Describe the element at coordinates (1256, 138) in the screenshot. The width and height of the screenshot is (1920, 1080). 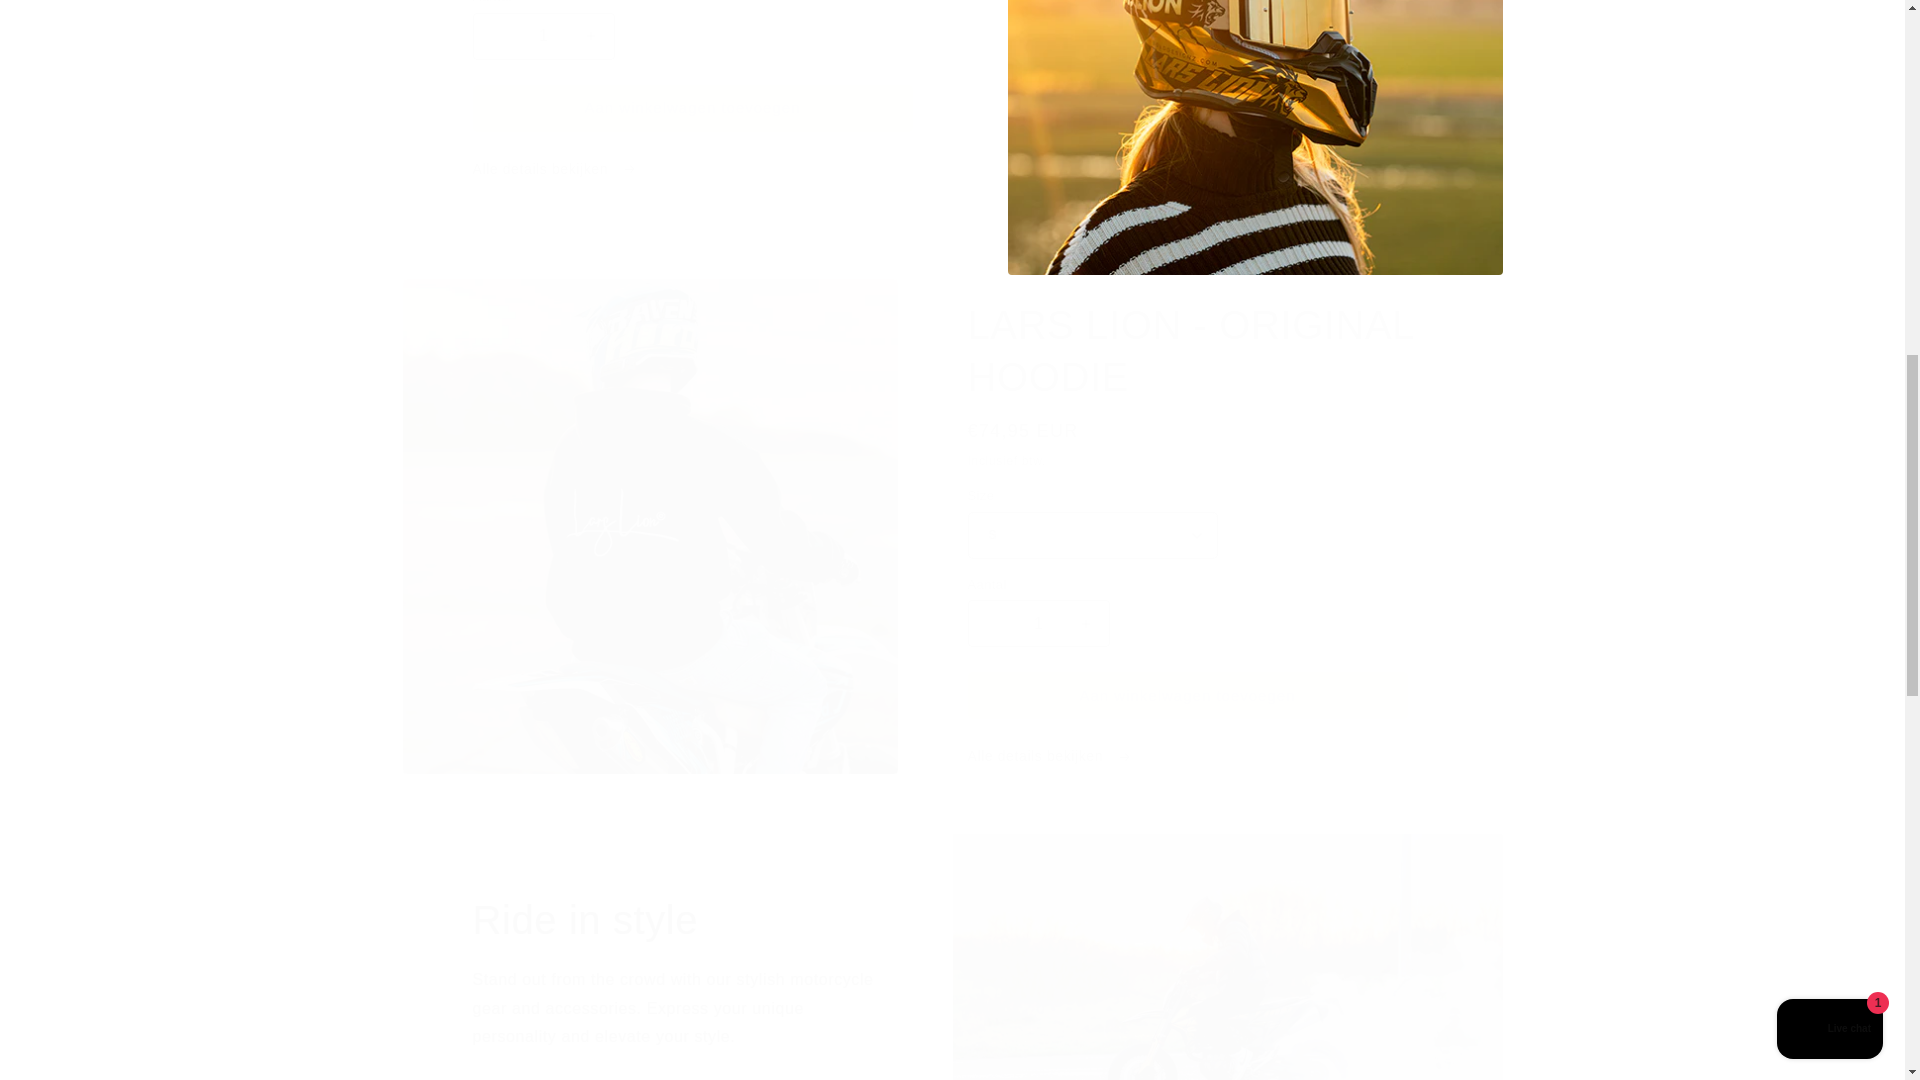
I see `Media 1 openen in modaal` at that location.